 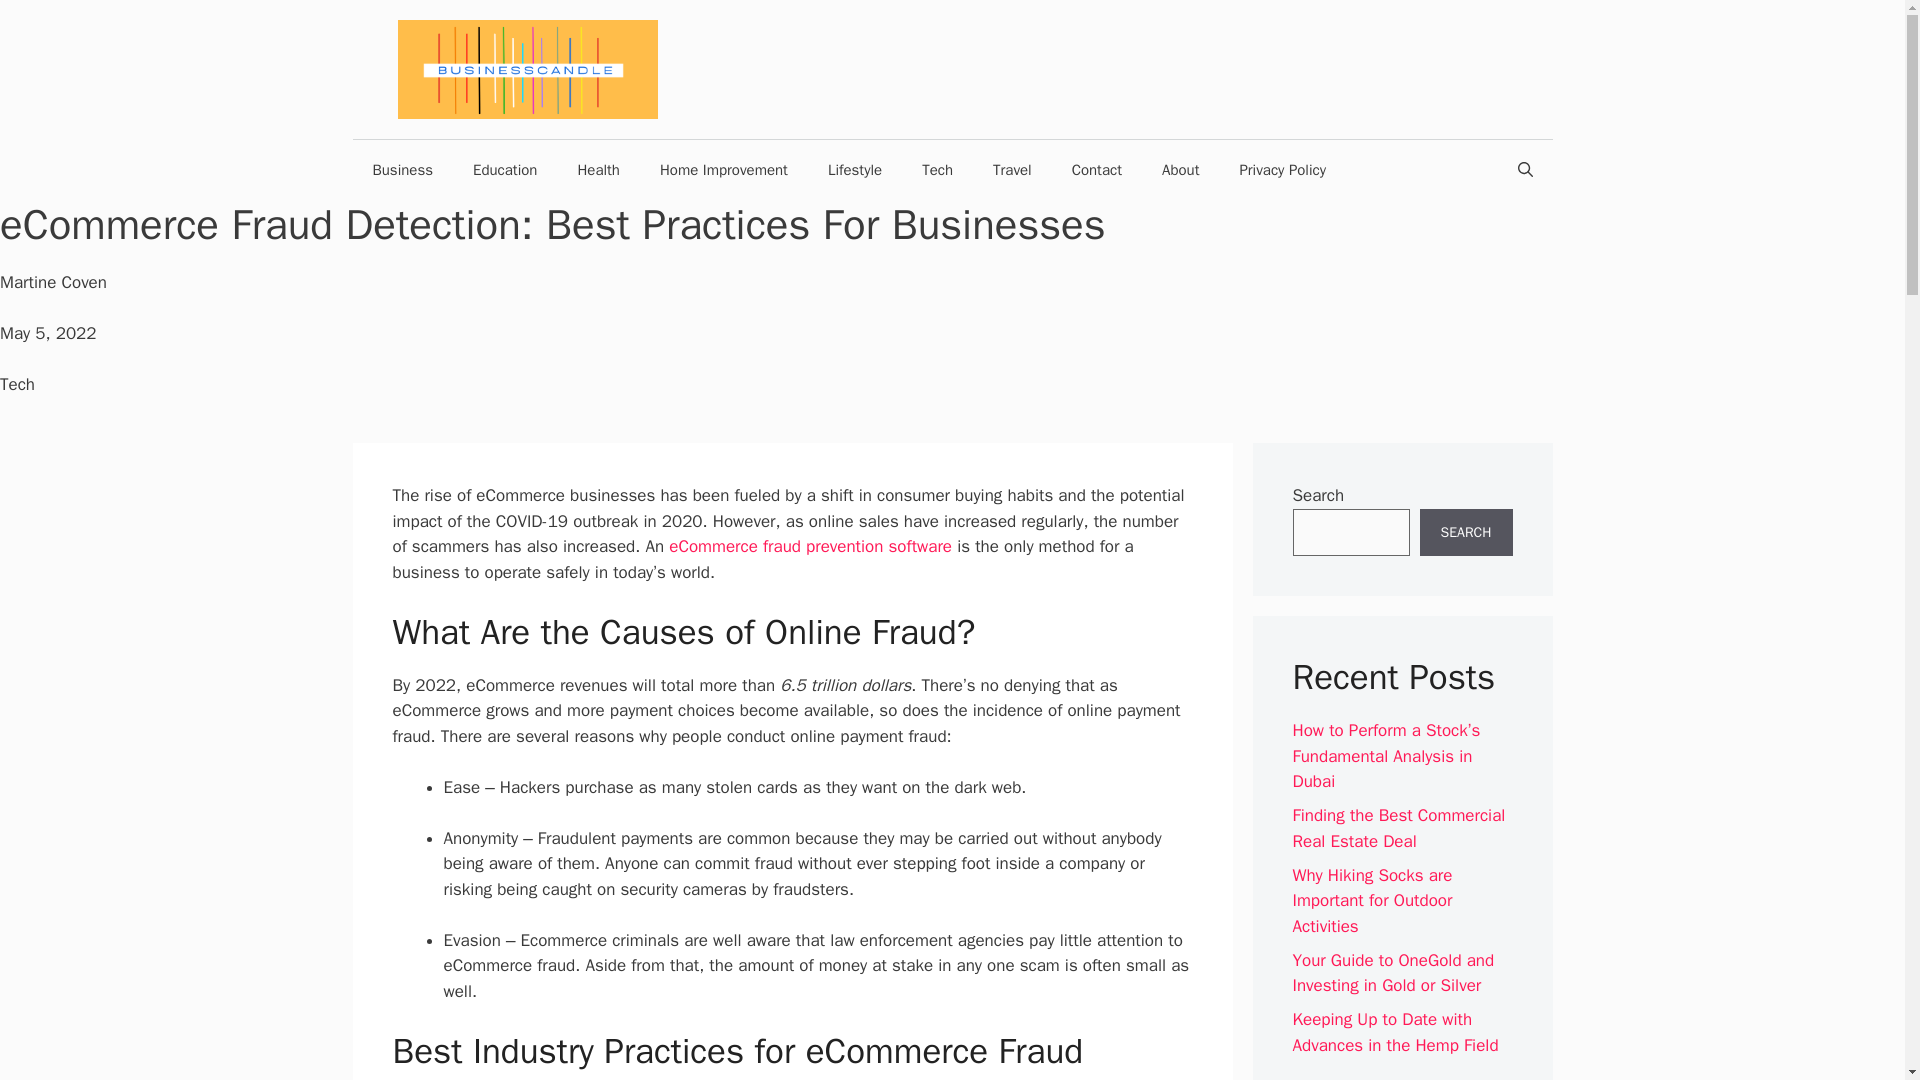 What do you see at coordinates (402, 170) in the screenshot?
I see `Business` at bounding box center [402, 170].